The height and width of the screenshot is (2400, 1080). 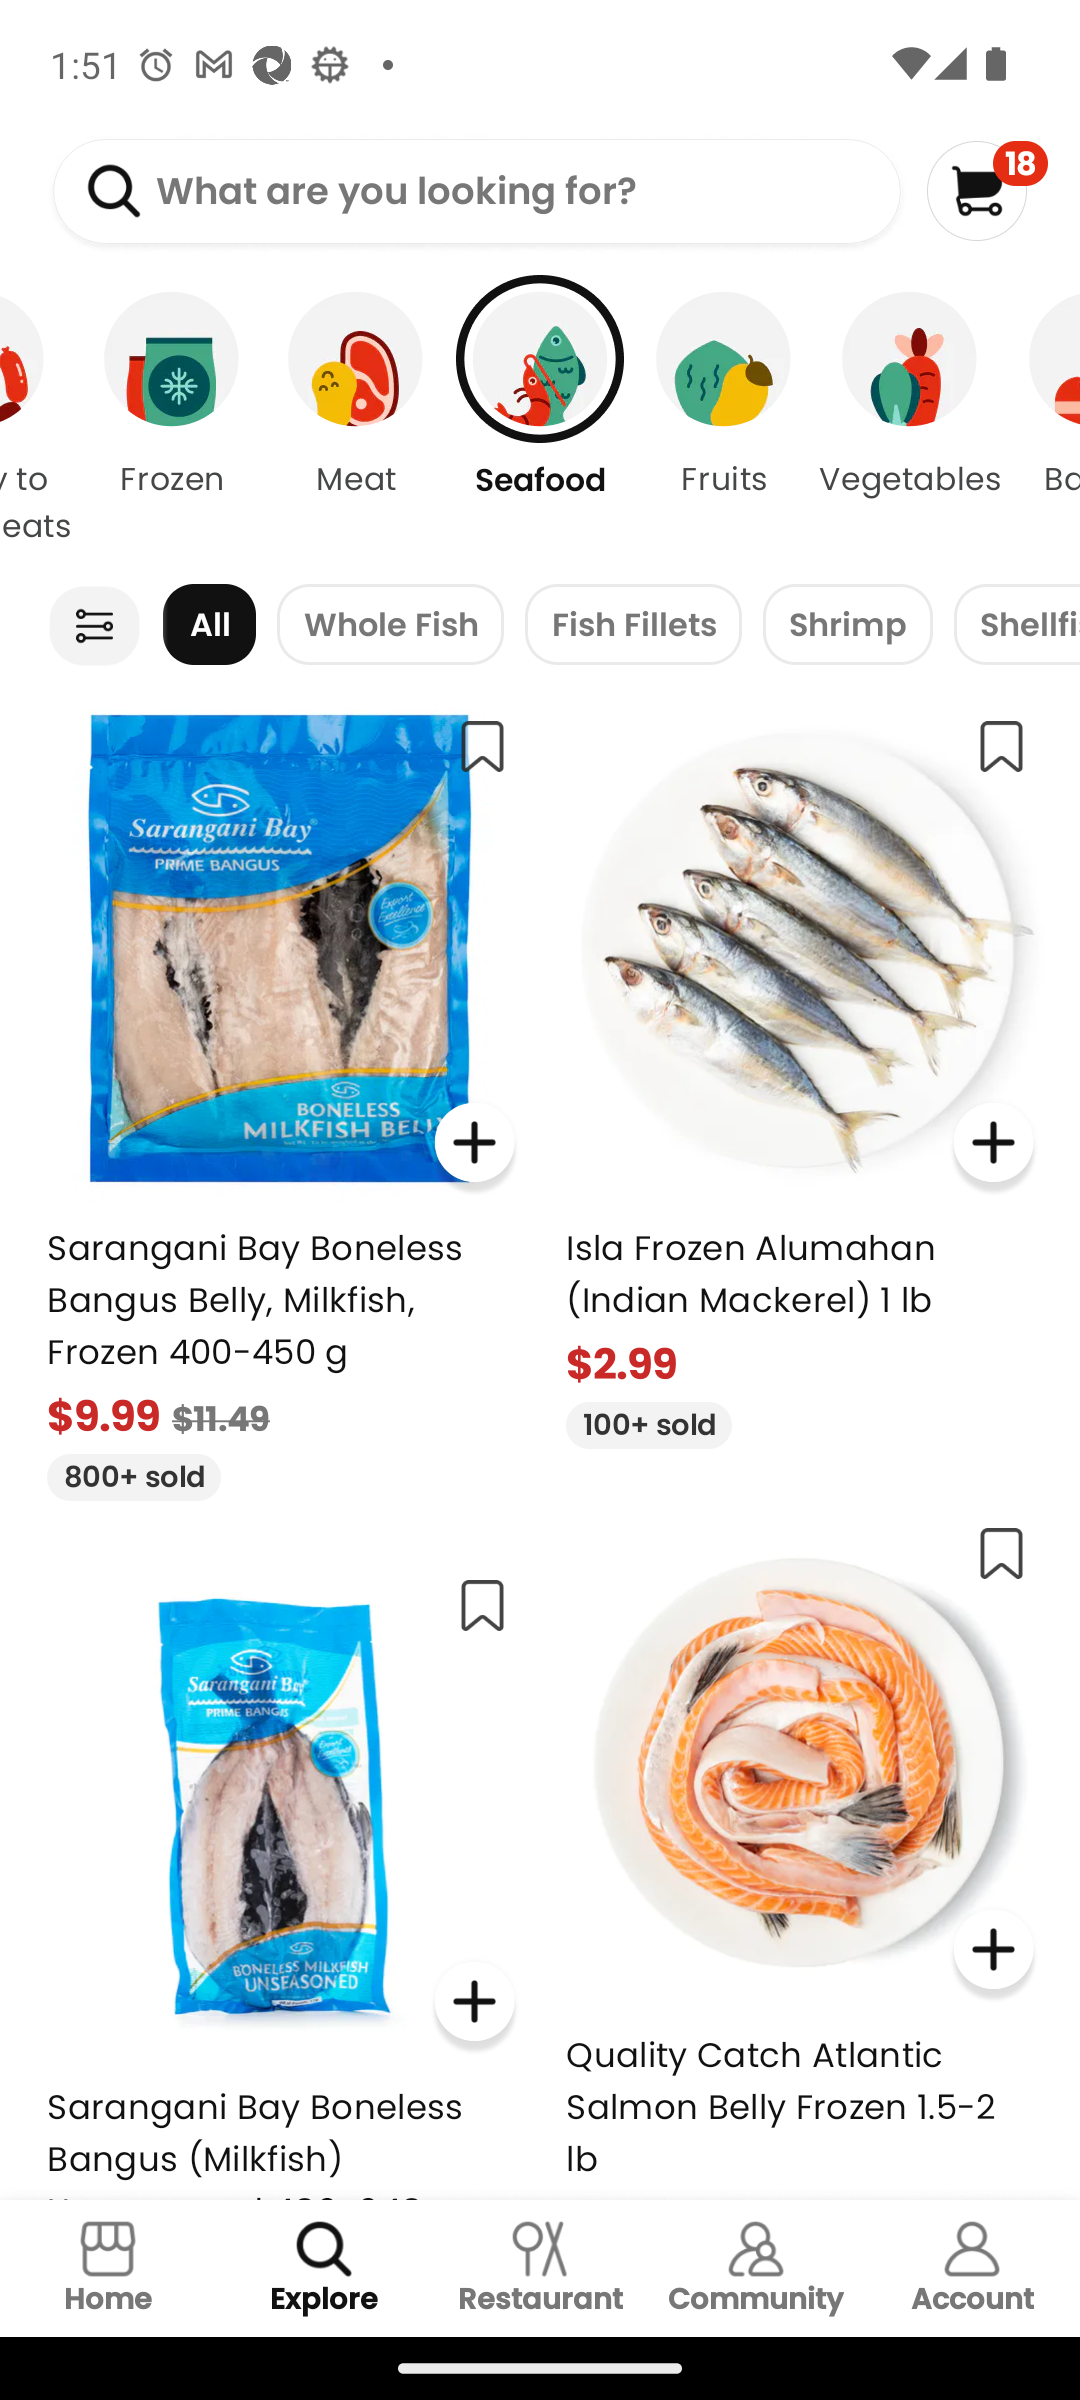 What do you see at coordinates (986, 190) in the screenshot?
I see `18` at bounding box center [986, 190].